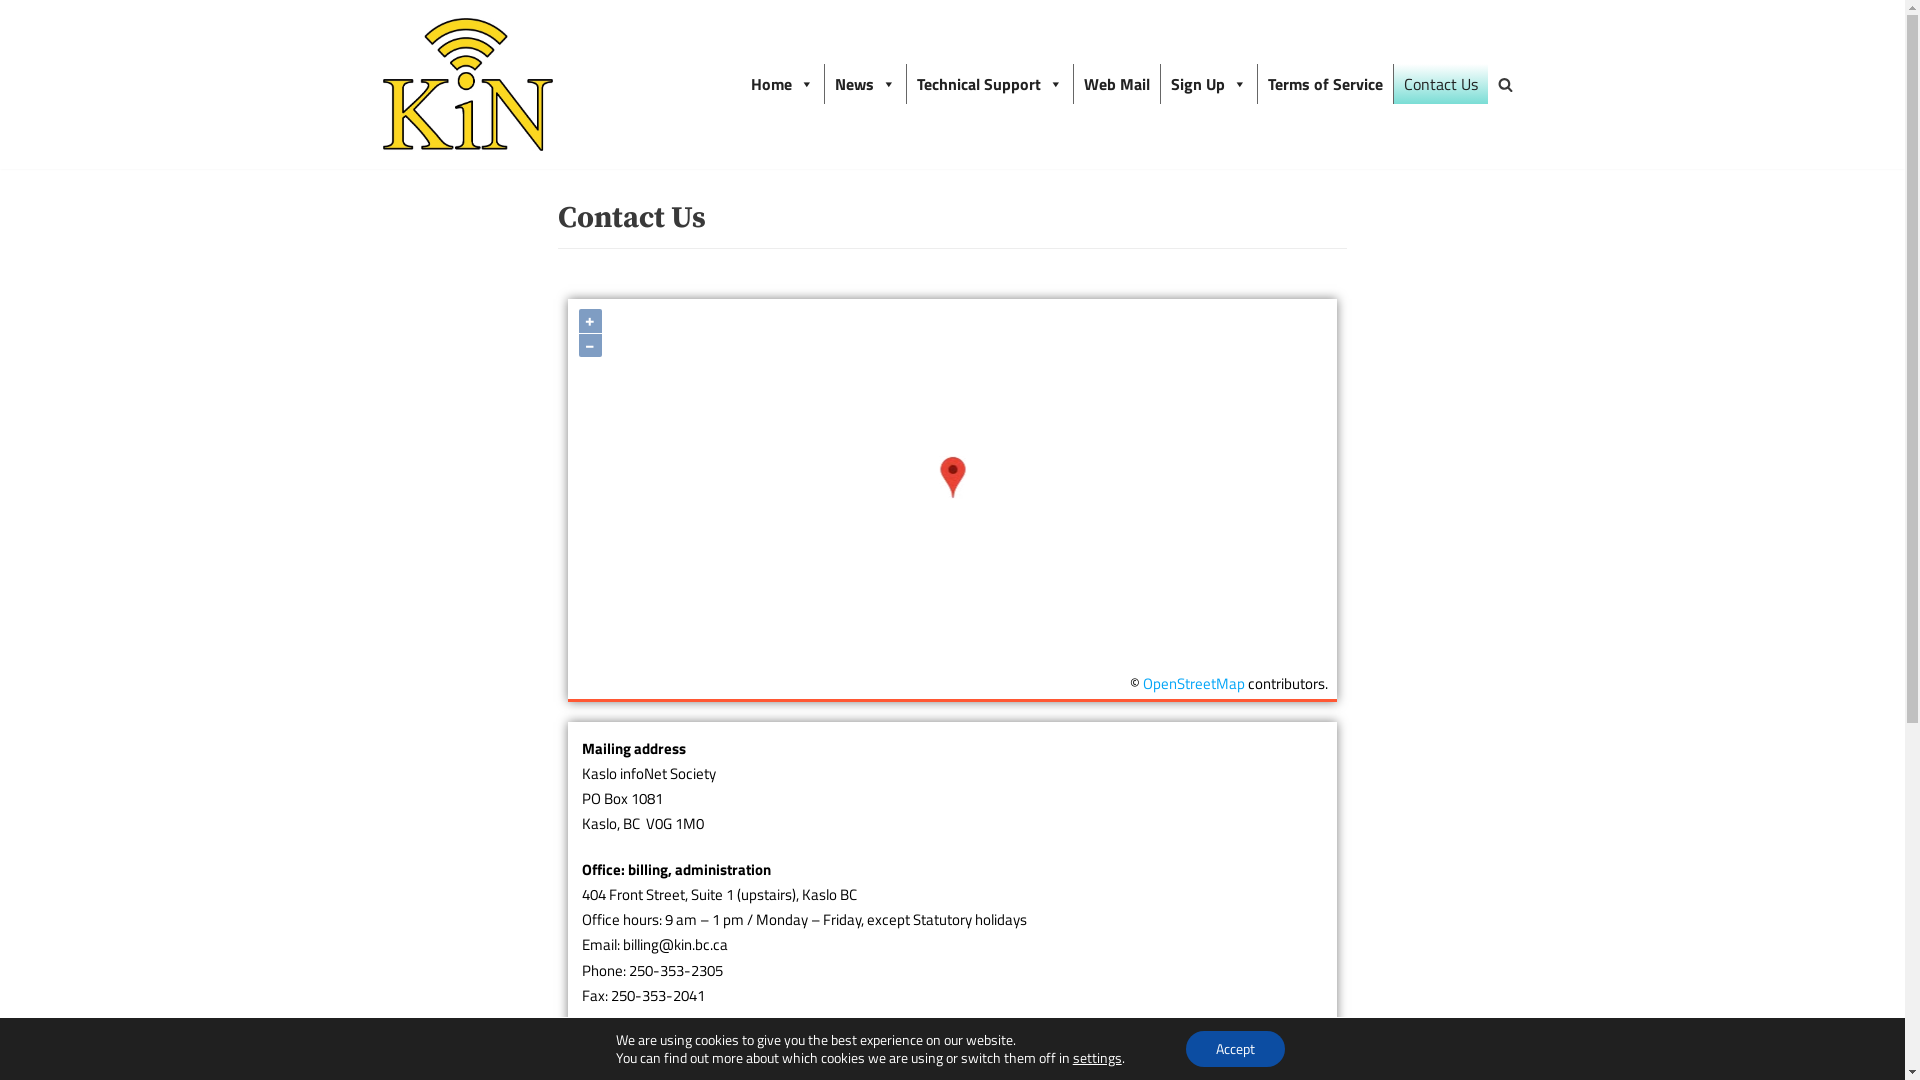  I want to click on +, so click(590, 321).